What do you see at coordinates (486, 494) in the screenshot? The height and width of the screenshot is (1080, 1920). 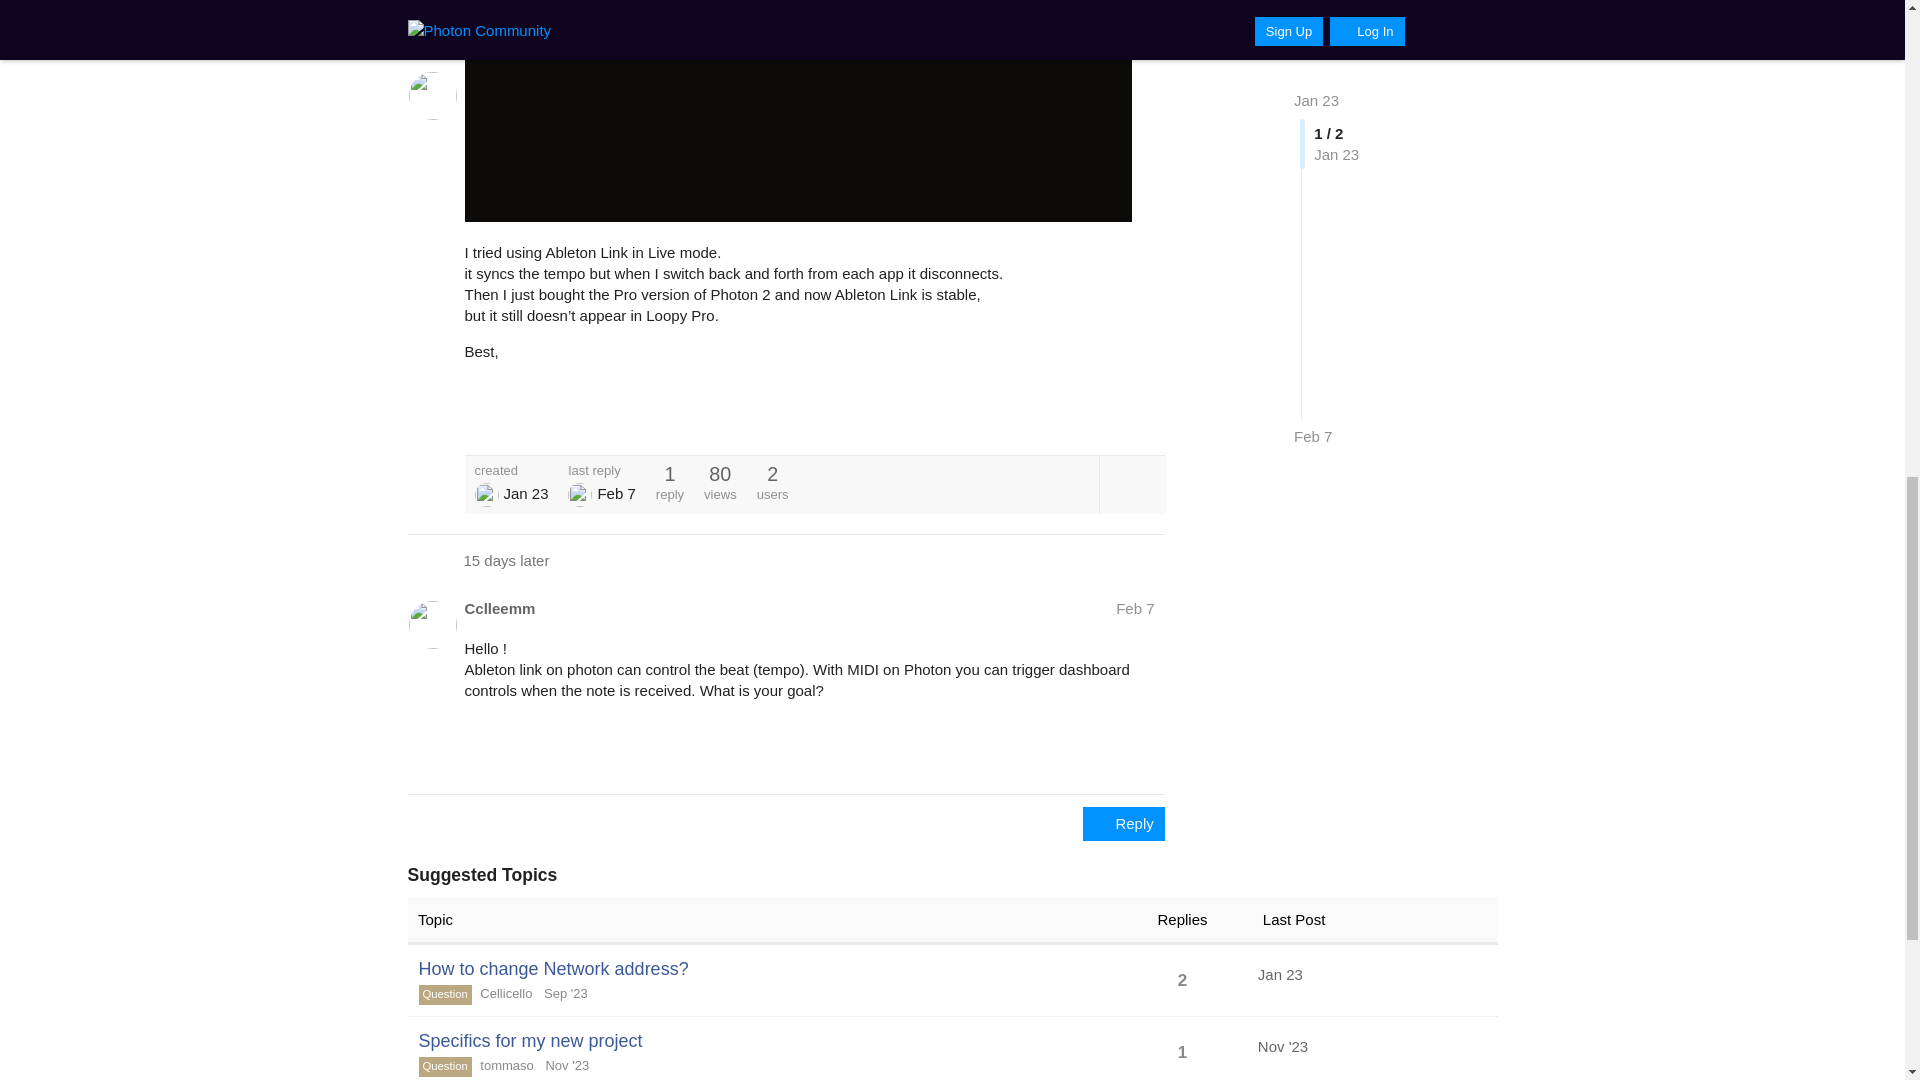 I see `Robin` at bounding box center [486, 494].